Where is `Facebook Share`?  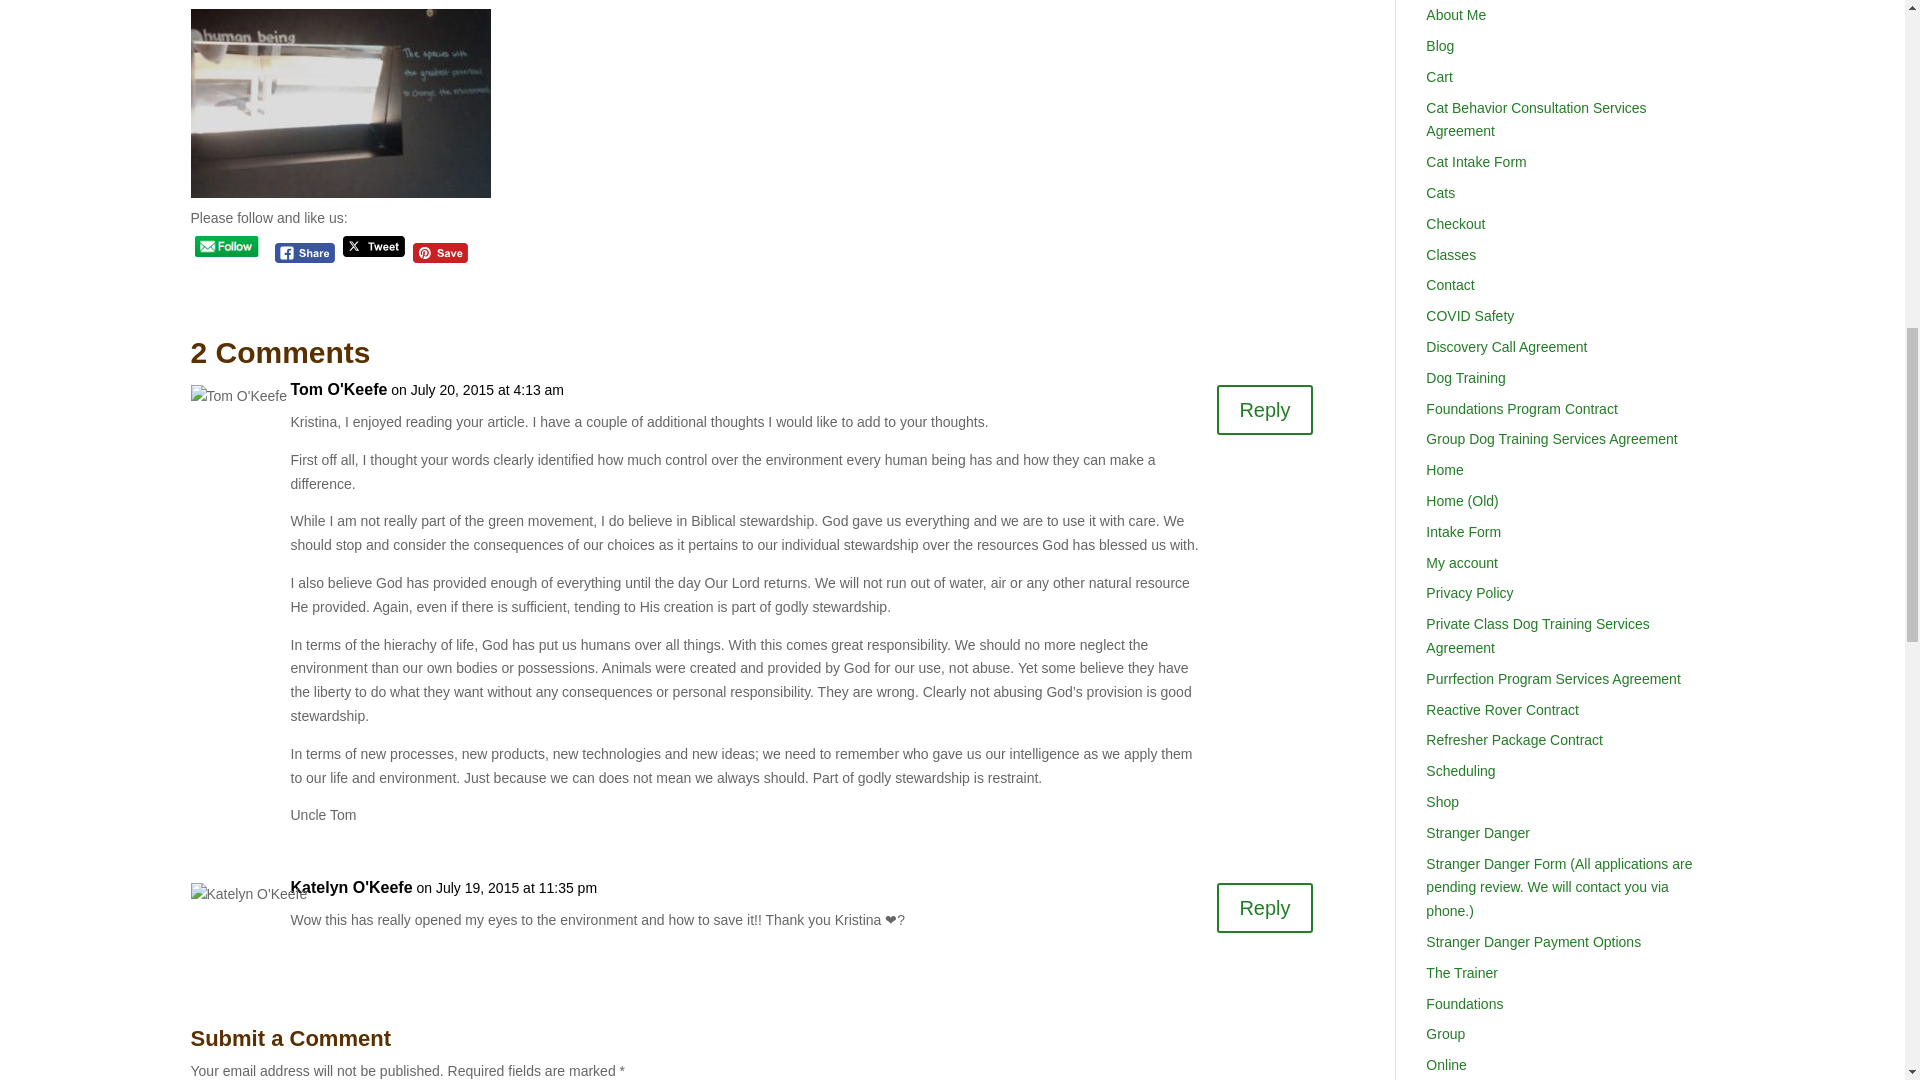
Facebook Share is located at coordinates (305, 253).